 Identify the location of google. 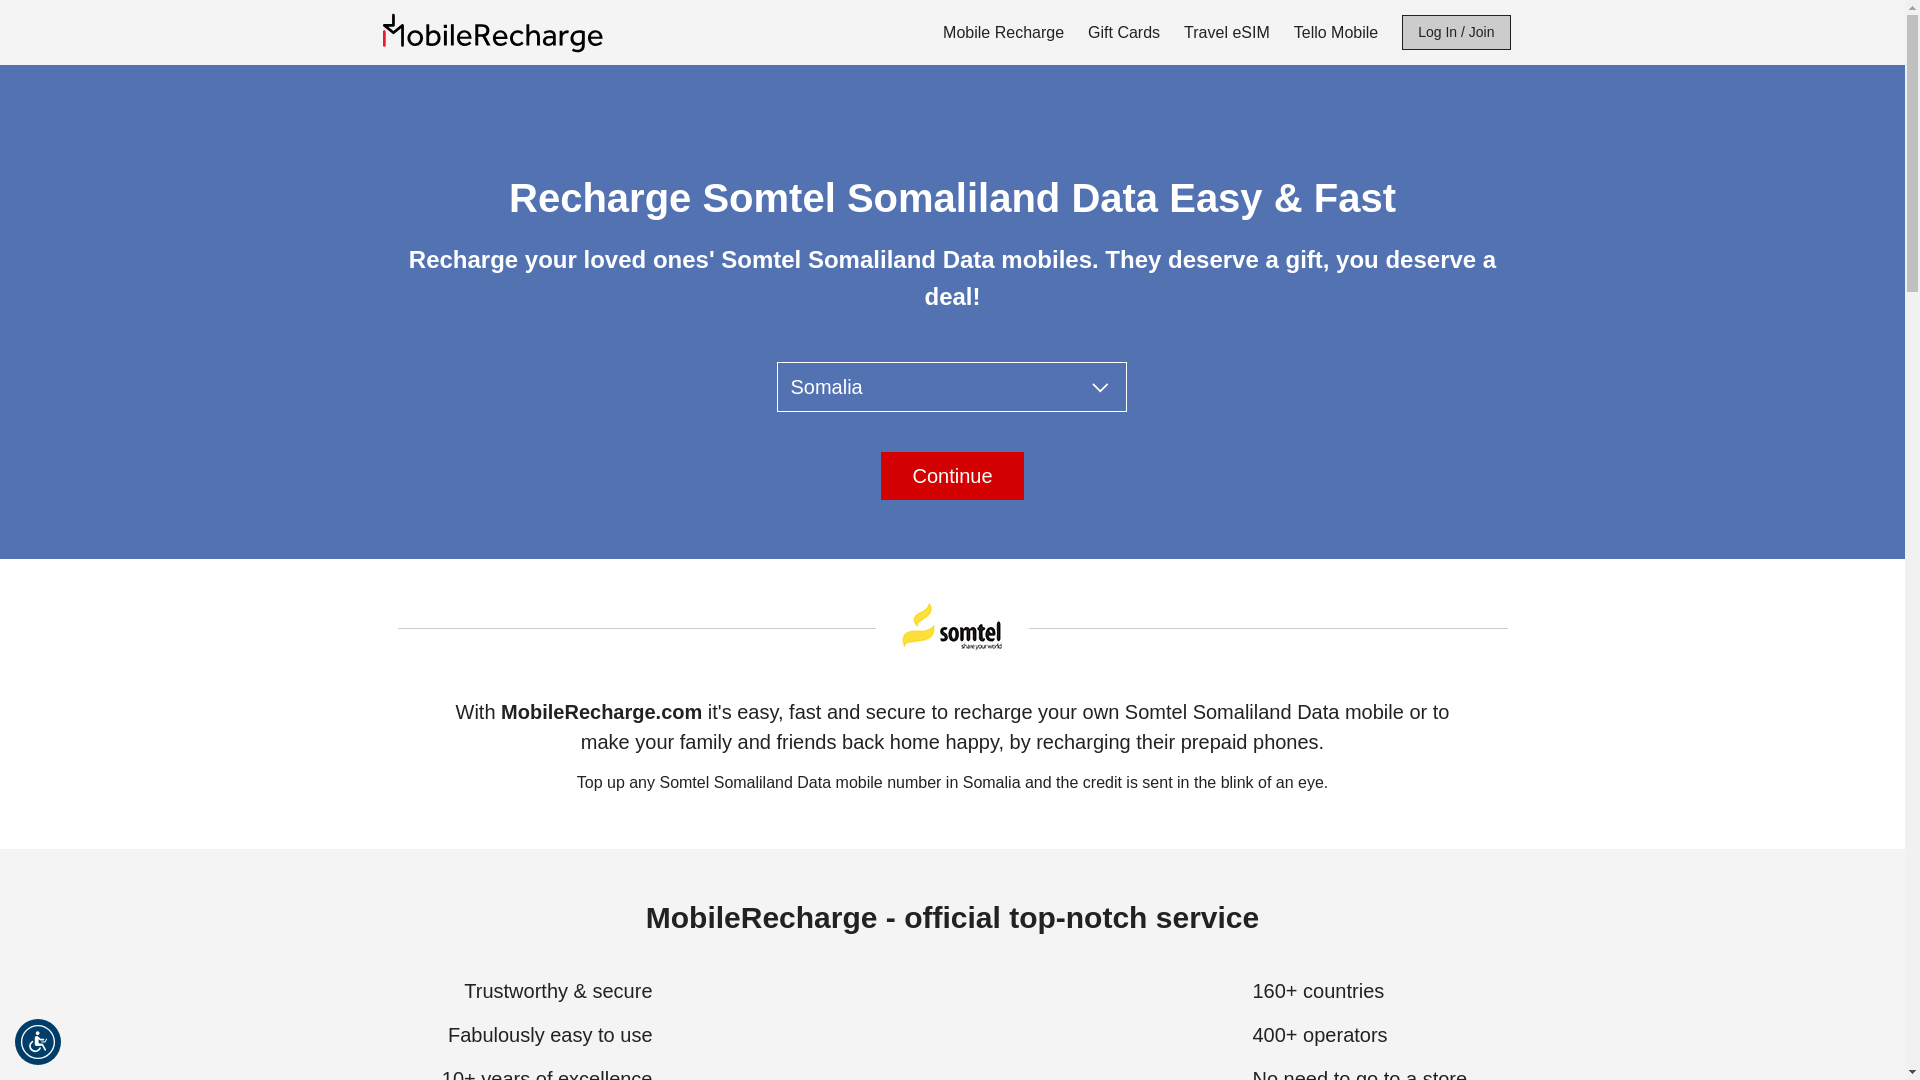
(952, 372).